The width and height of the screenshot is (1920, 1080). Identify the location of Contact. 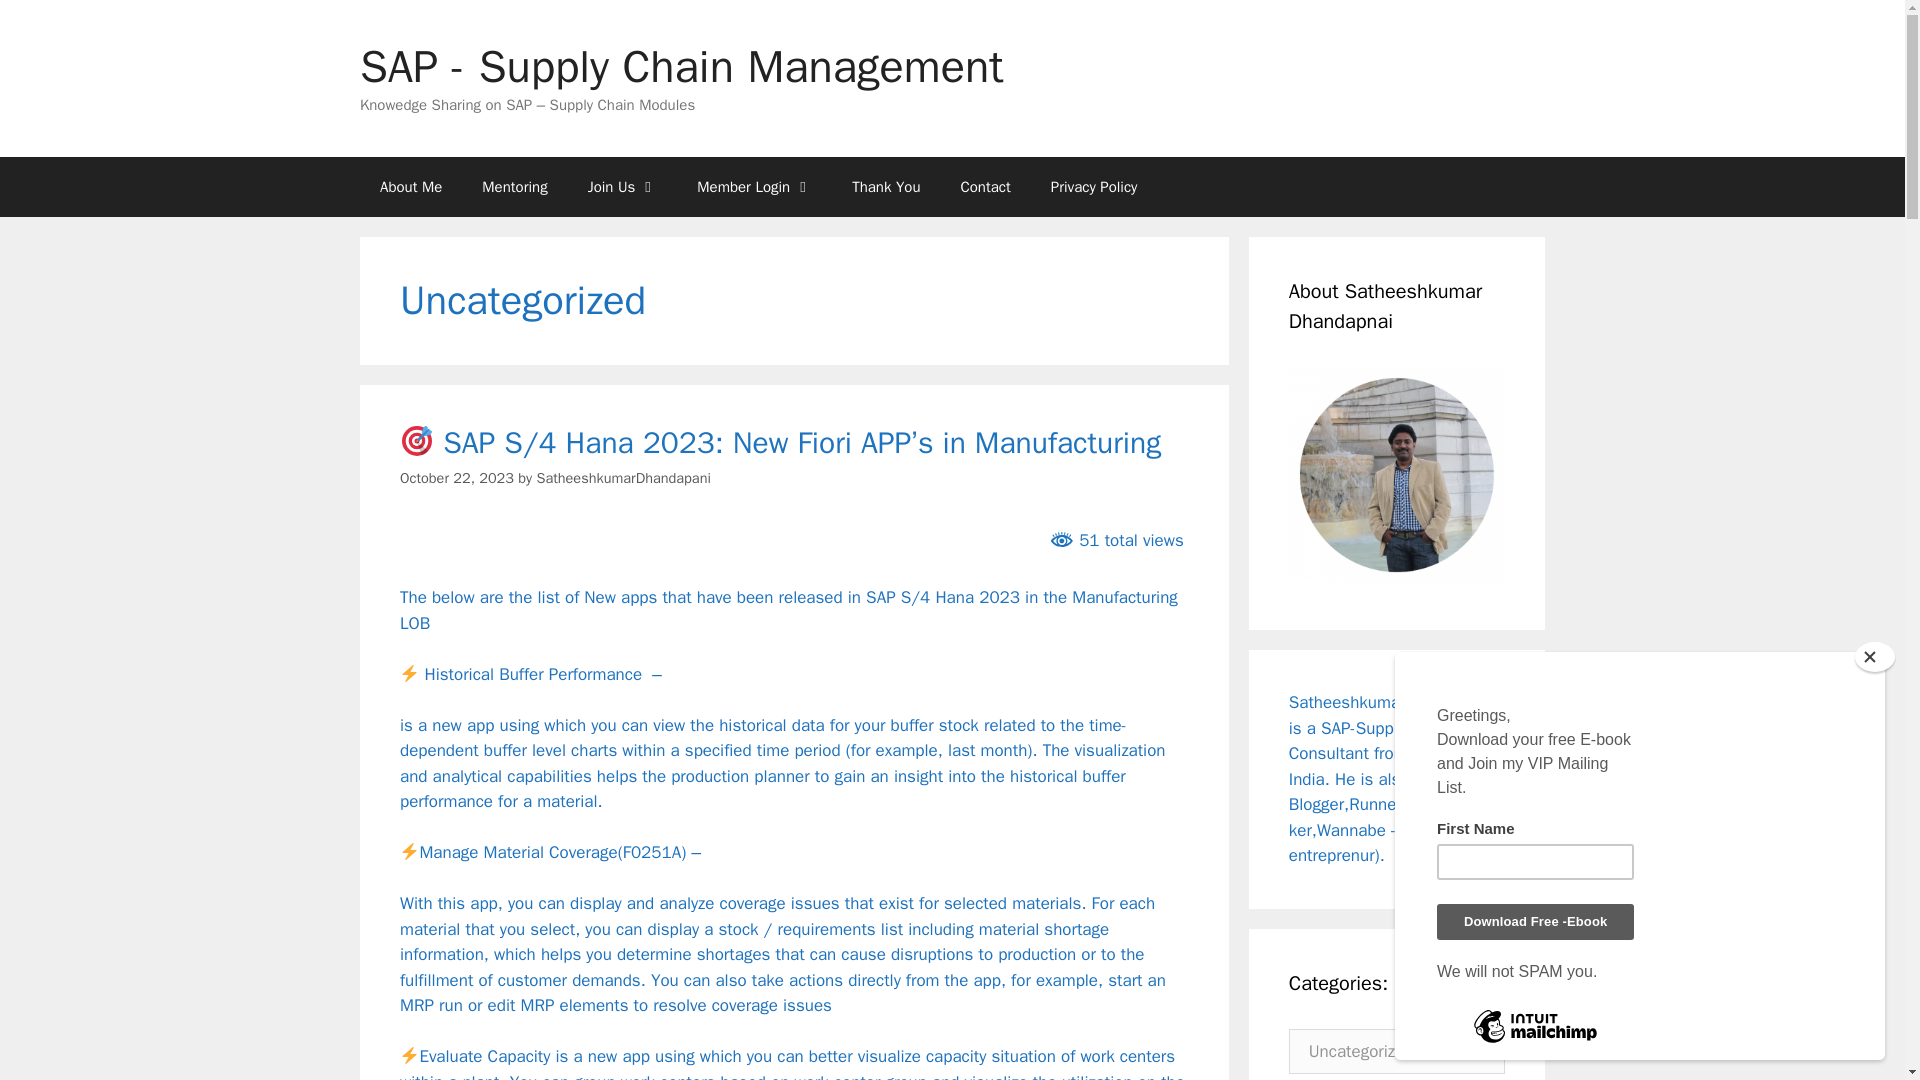
(984, 186).